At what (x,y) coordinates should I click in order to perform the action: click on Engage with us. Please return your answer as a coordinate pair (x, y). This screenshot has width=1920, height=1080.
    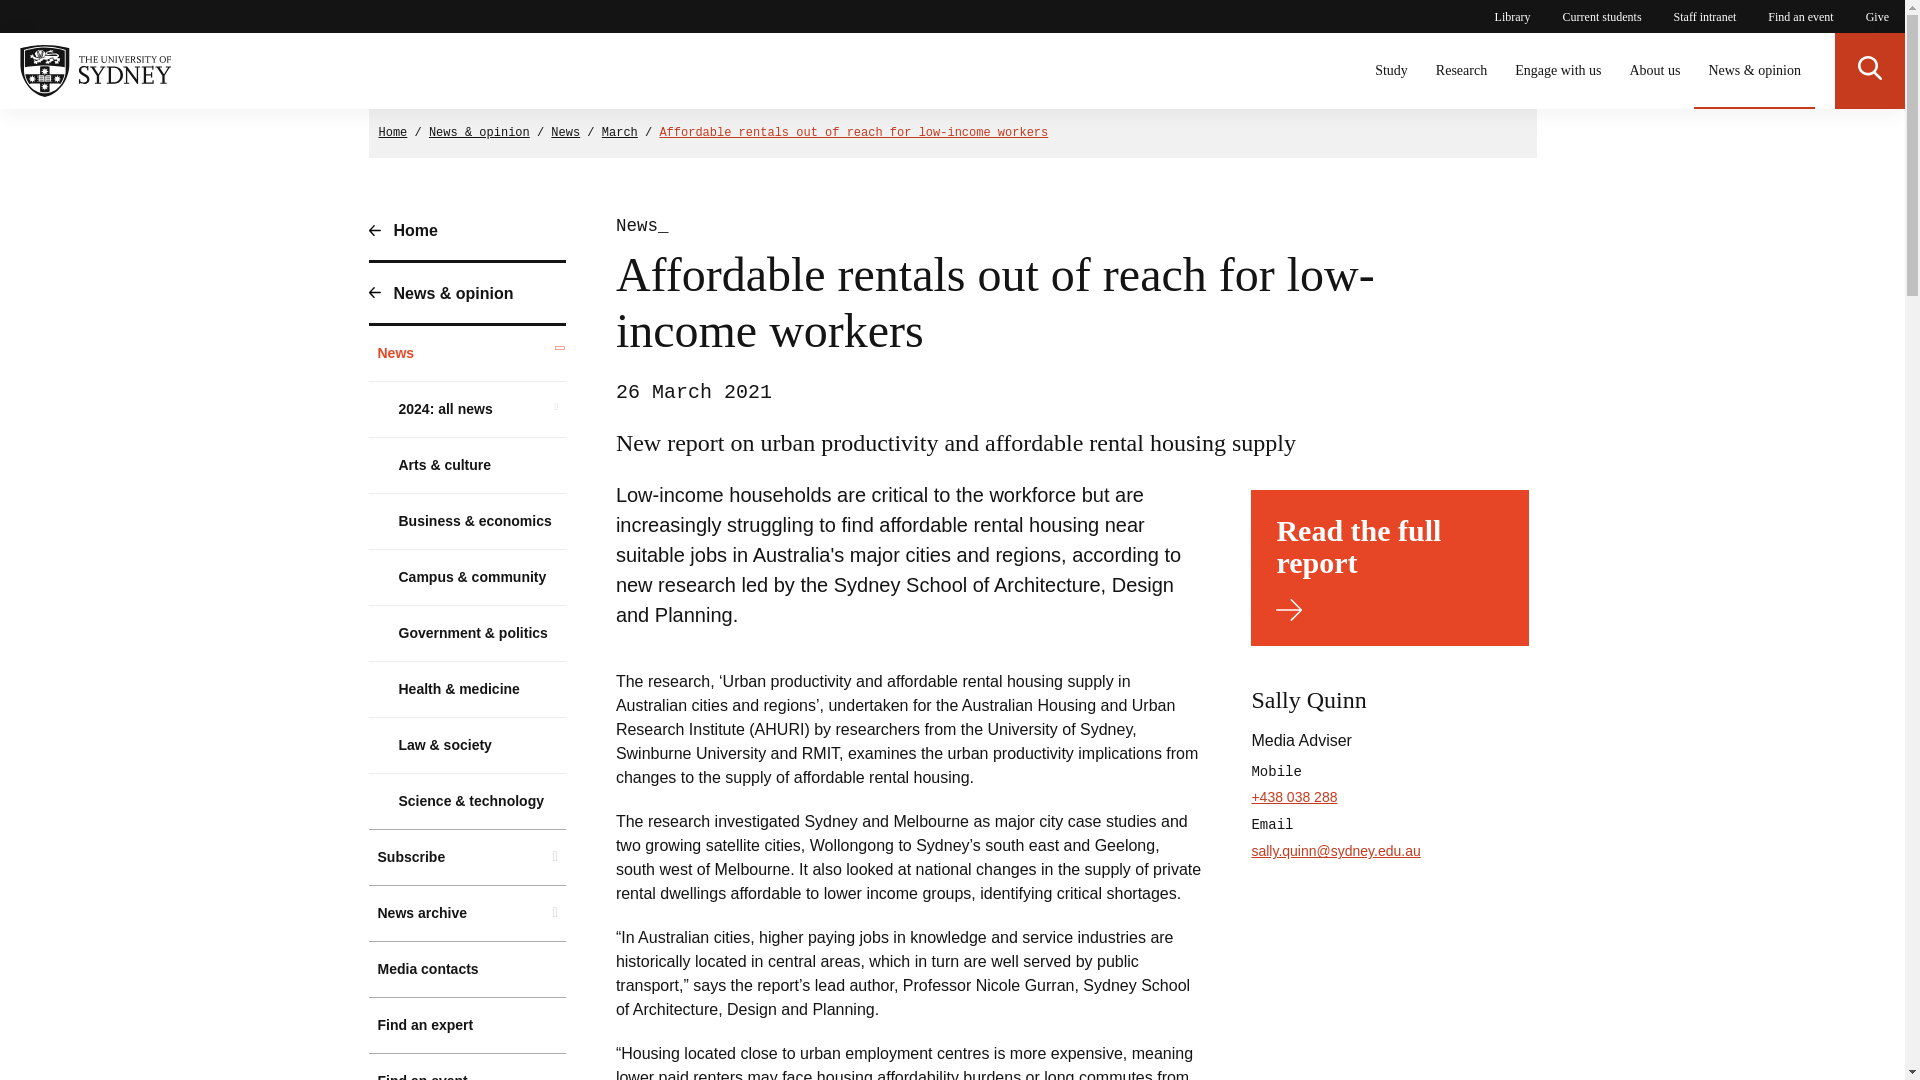
    Looking at the image, I should click on (1558, 71).